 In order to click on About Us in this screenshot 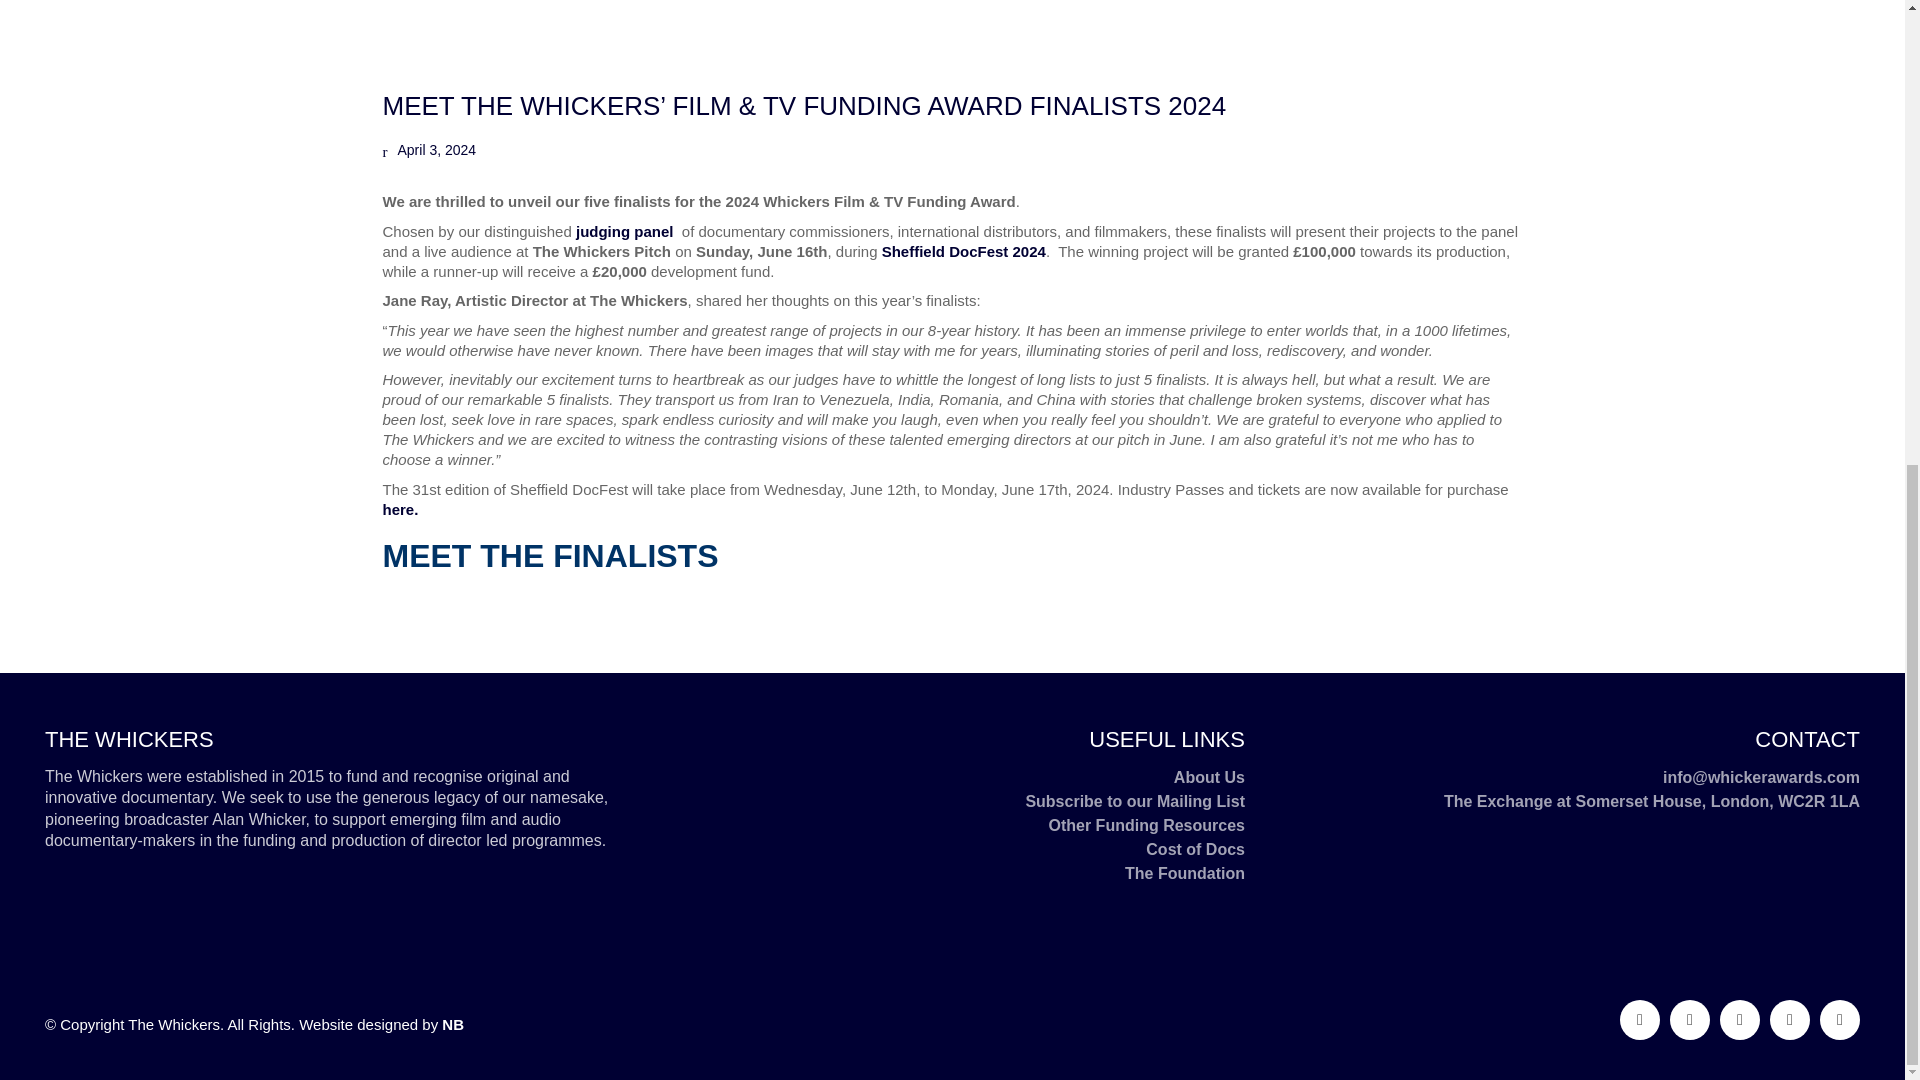, I will do `click(1208, 777)`.